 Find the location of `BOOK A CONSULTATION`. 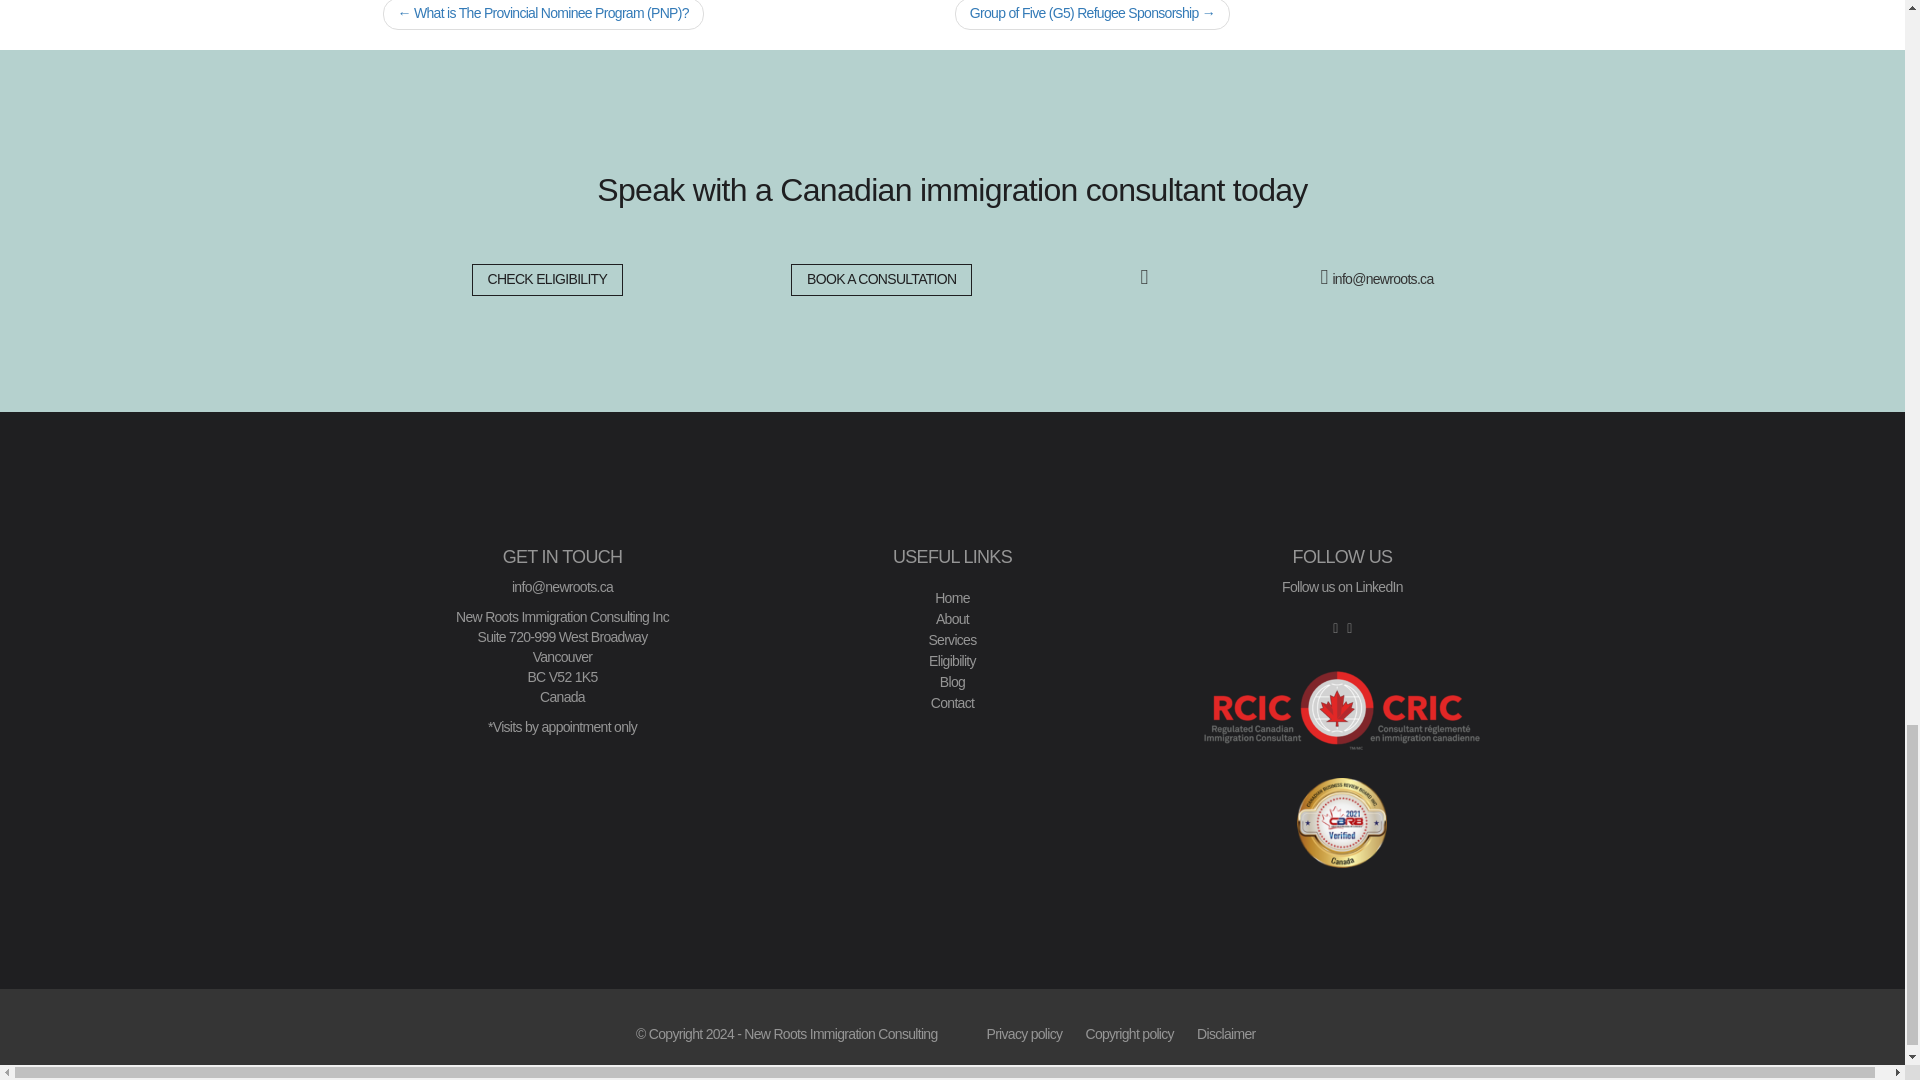

BOOK A CONSULTATION is located at coordinates (881, 279).